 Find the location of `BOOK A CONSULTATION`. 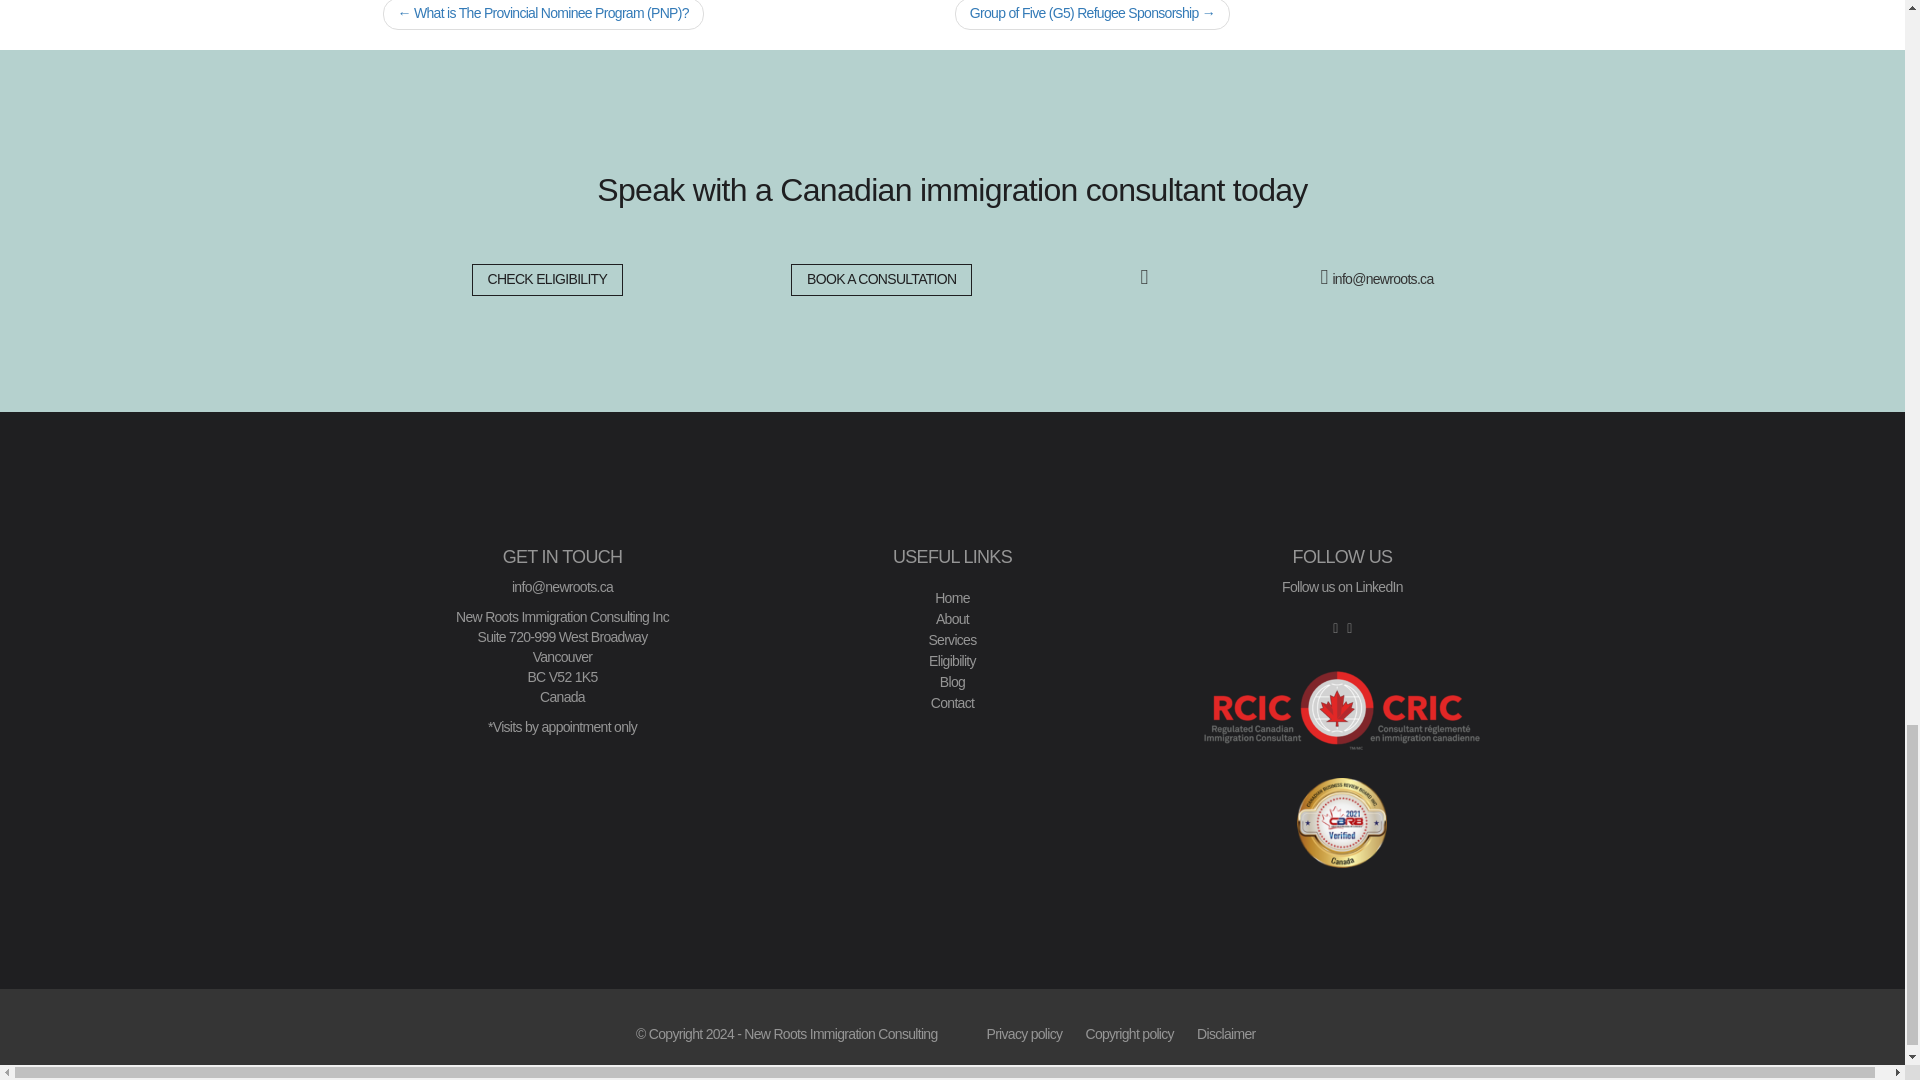

BOOK A CONSULTATION is located at coordinates (881, 279).